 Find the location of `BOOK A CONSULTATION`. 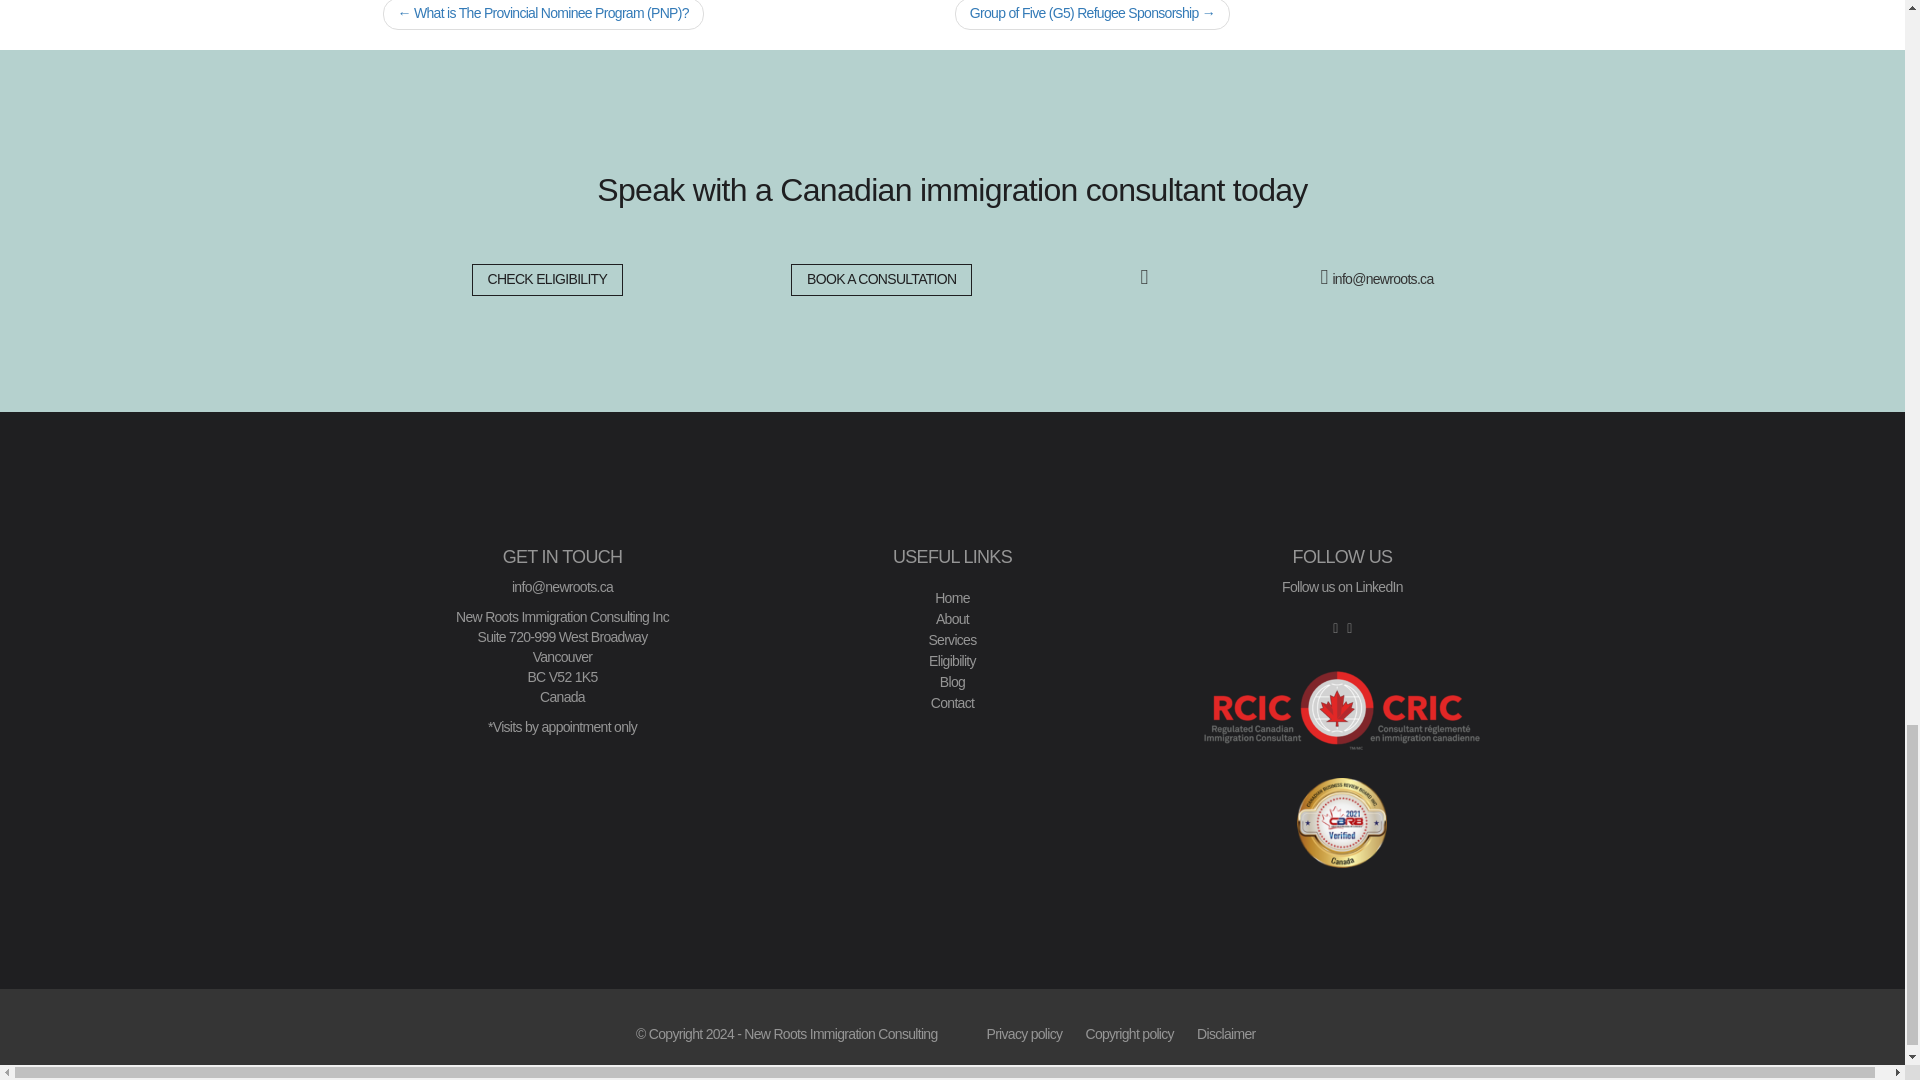

BOOK A CONSULTATION is located at coordinates (881, 279).